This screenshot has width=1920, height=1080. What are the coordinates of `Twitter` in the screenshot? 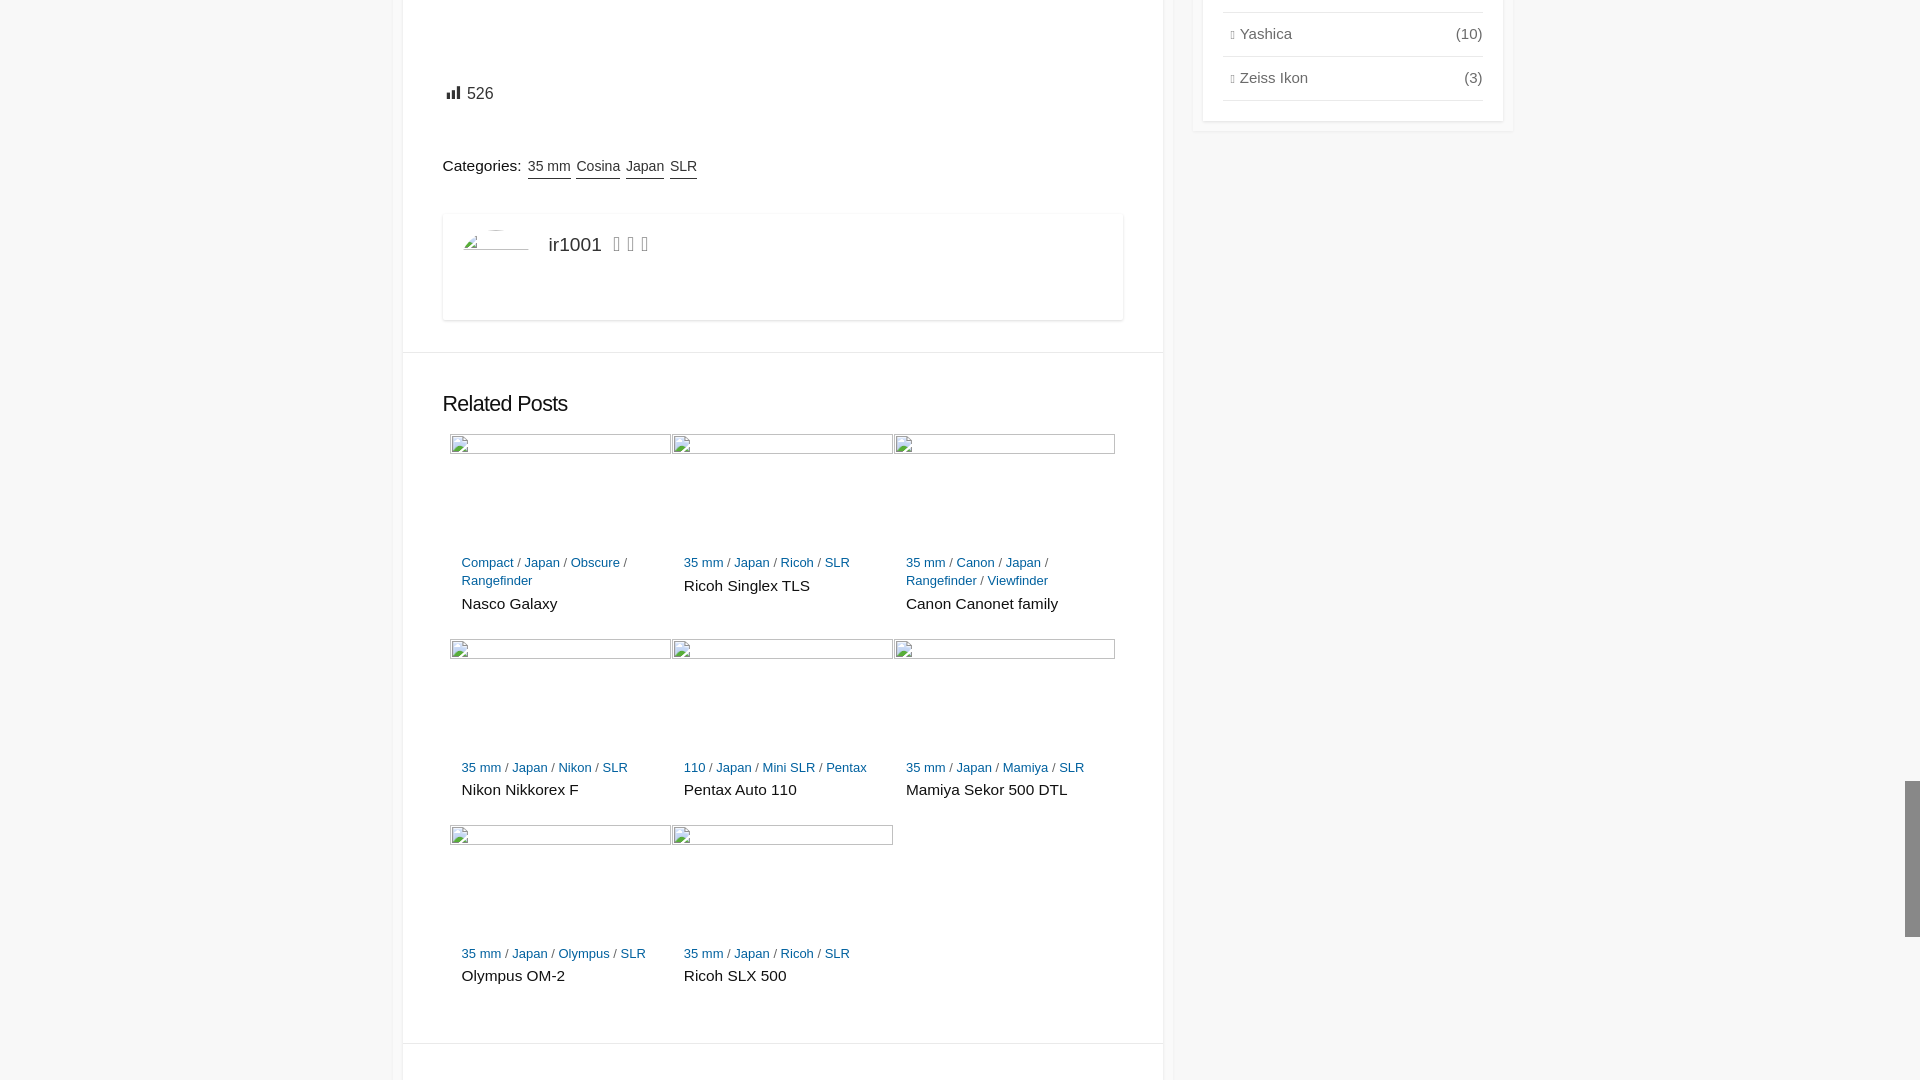 It's located at (616, 246).